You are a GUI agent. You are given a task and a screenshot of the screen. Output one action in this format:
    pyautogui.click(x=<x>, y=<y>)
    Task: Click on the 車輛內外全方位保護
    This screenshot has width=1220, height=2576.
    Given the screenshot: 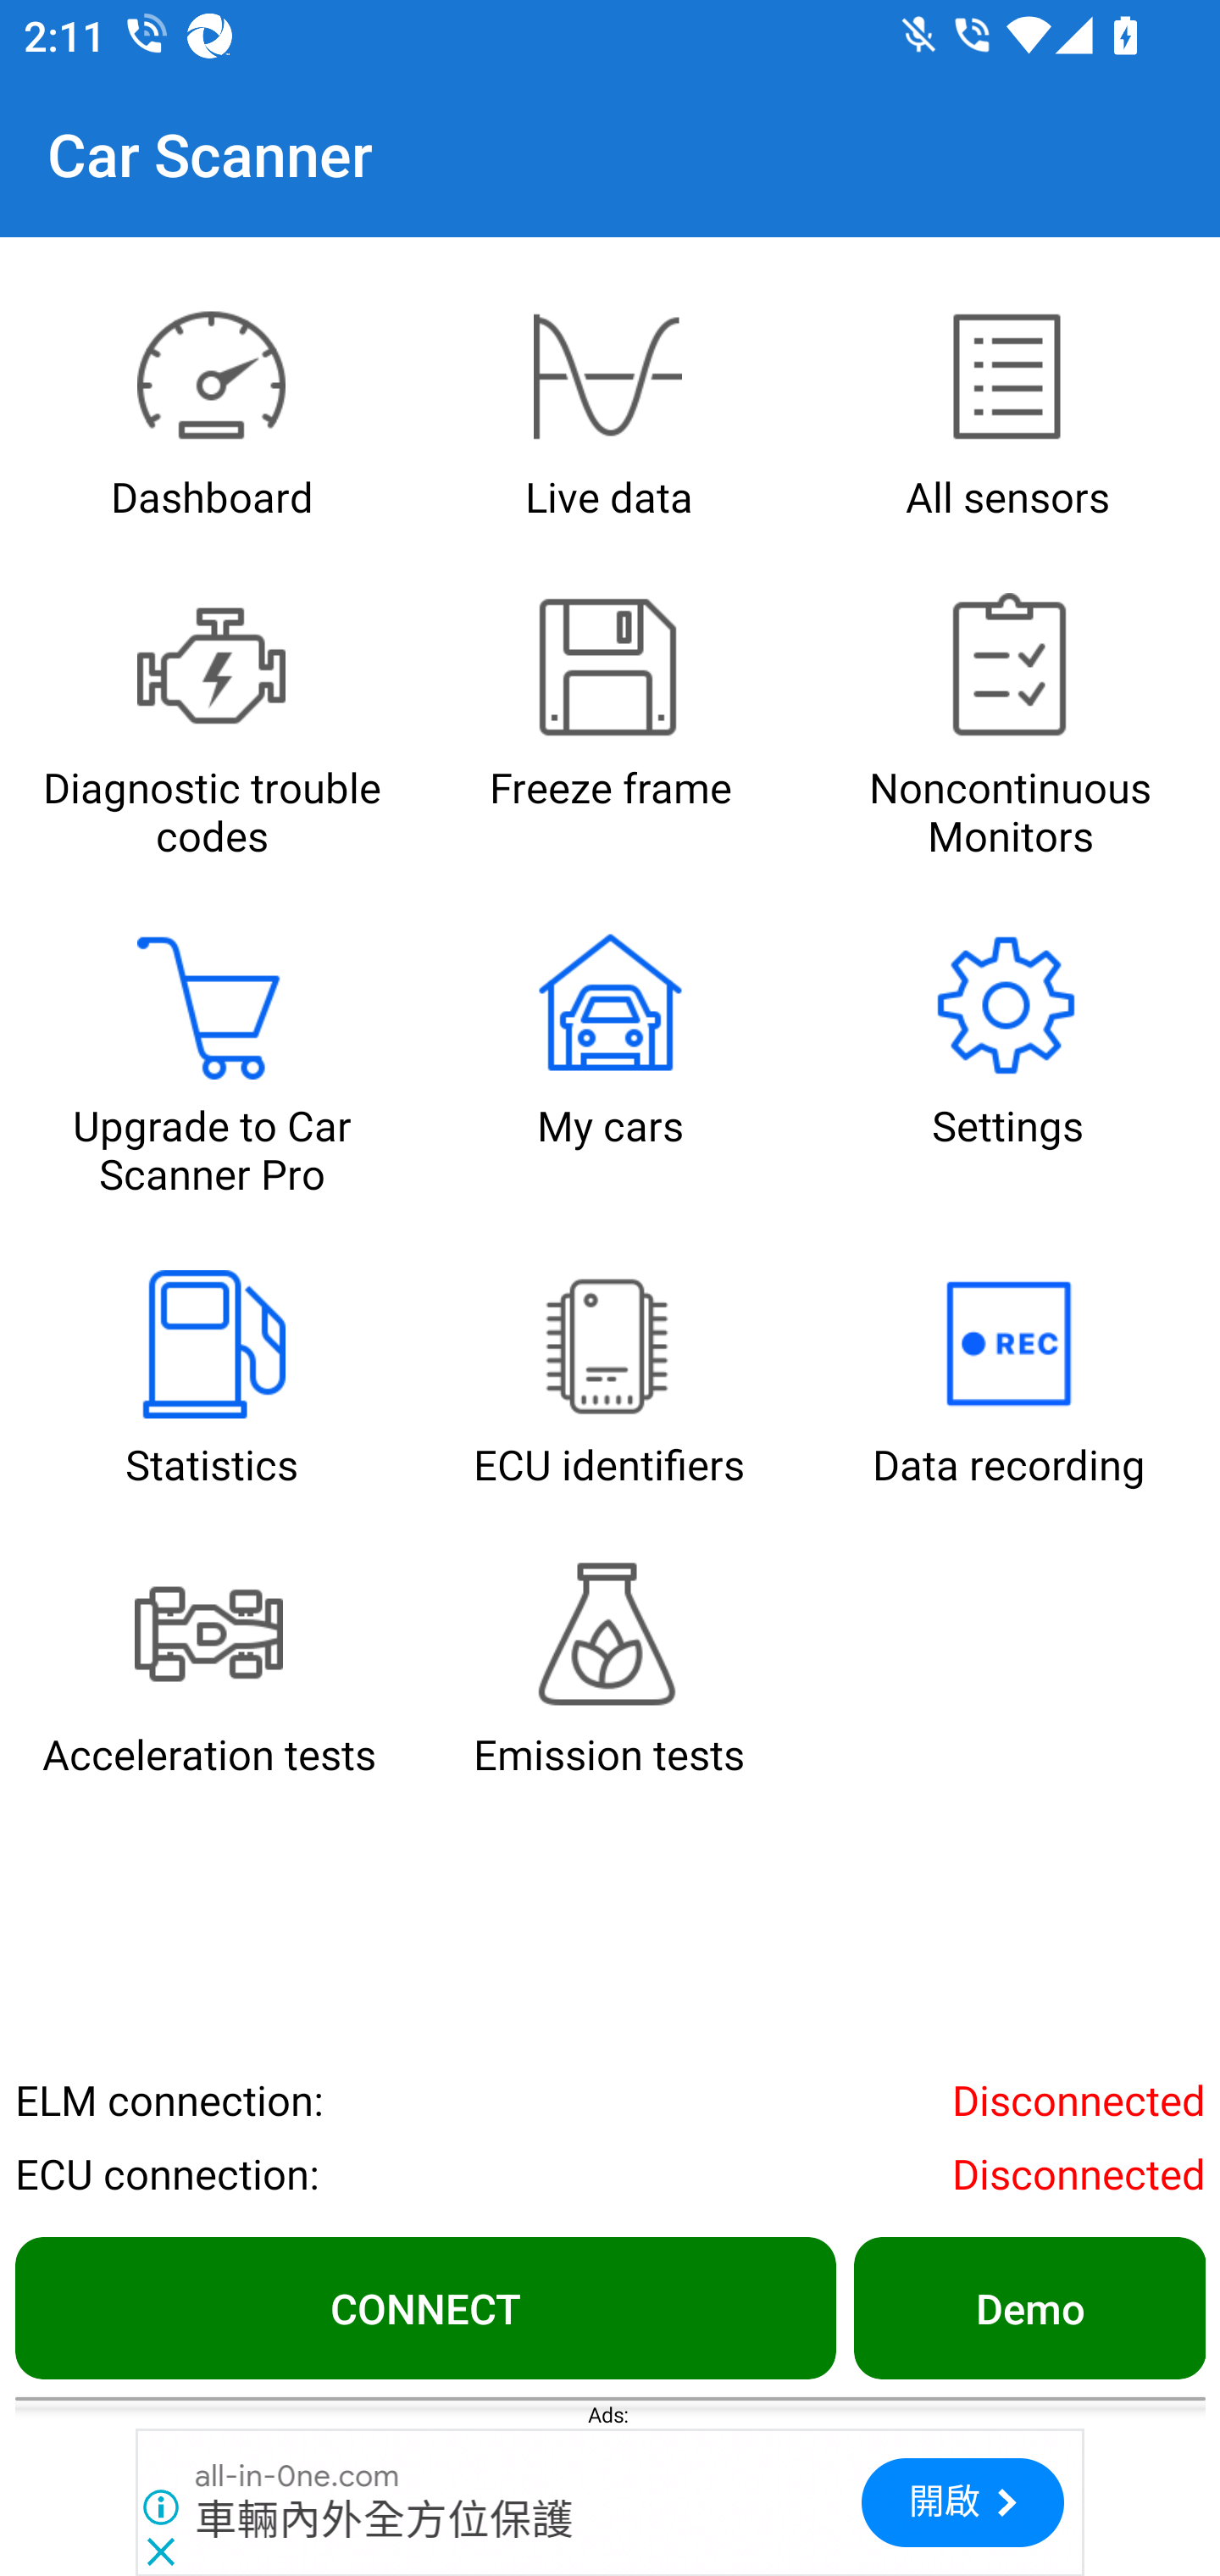 What is the action you would take?
    pyautogui.click(x=385, y=2520)
    